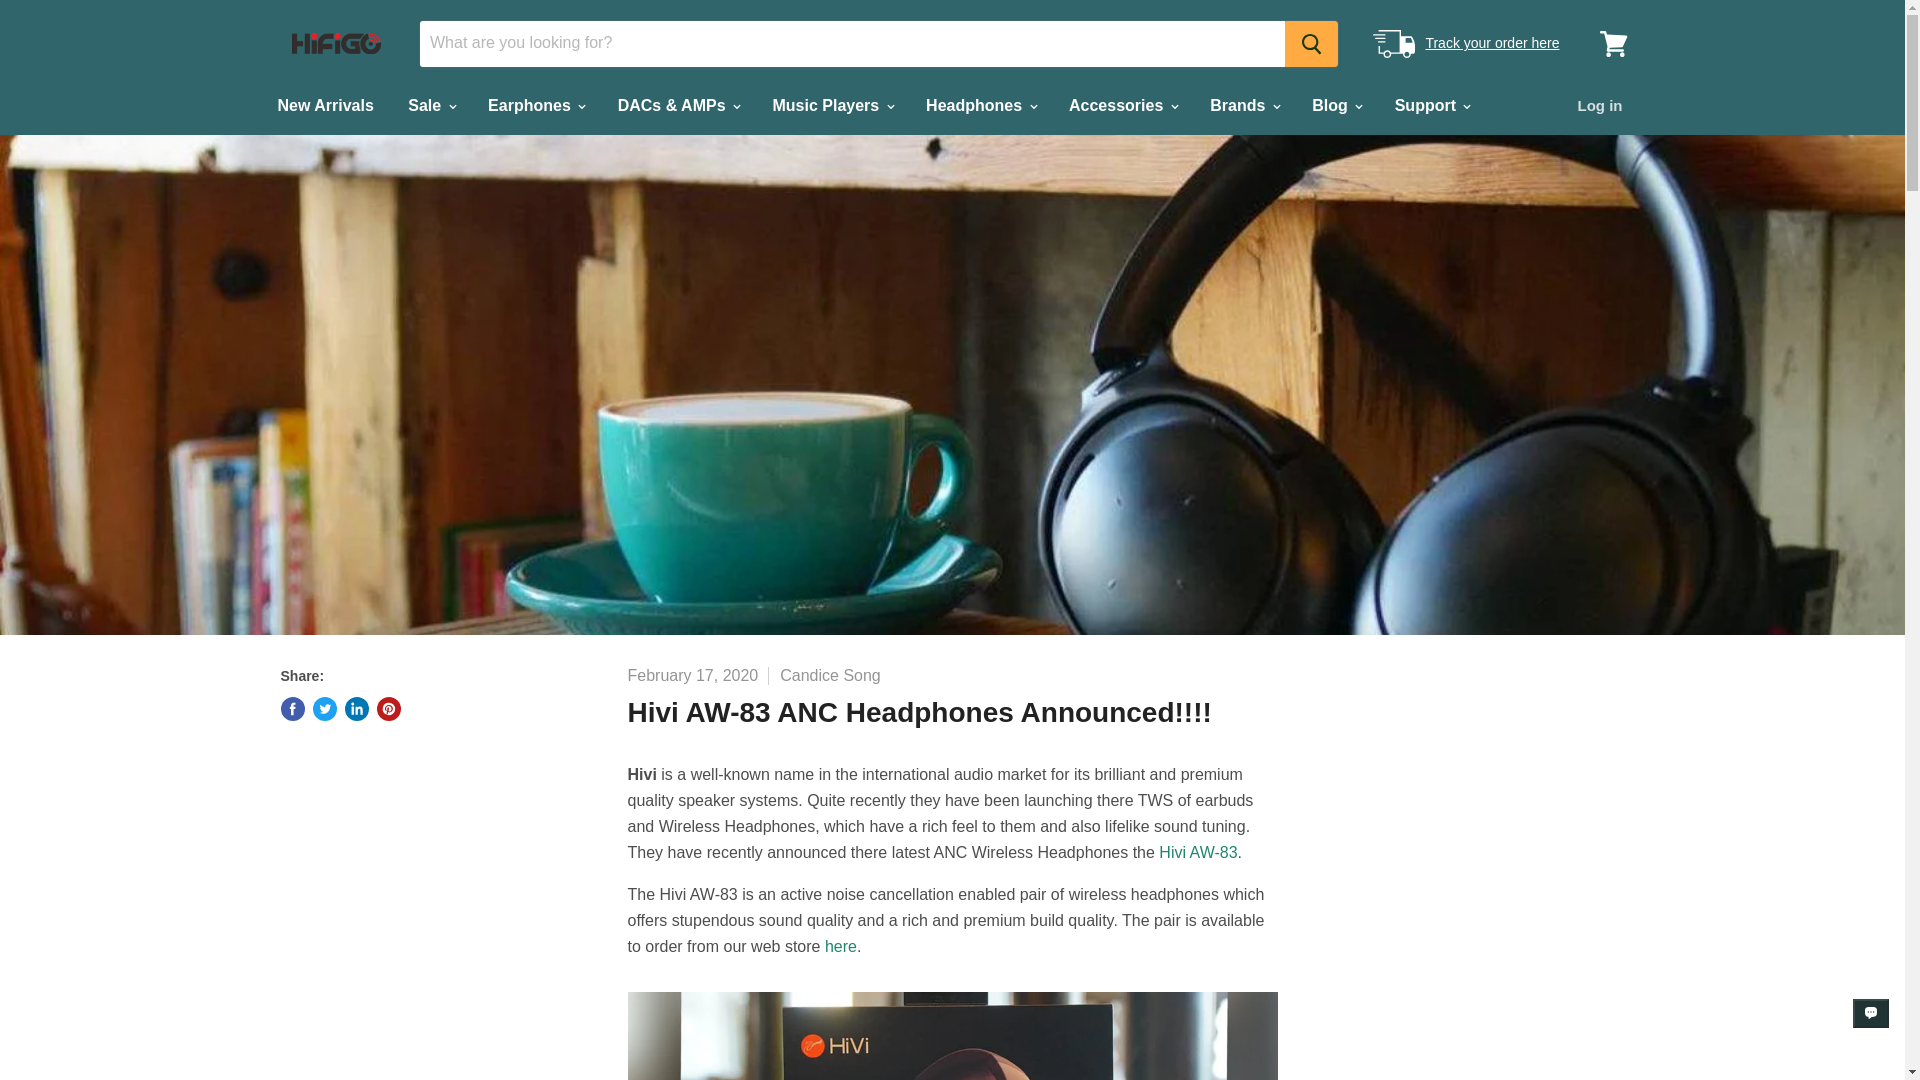 This screenshot has height=1080, width=1920. What do you see at coordinates (534, 106) in the screenshot?
I see `Earphones` at bounding box center [534, 106].